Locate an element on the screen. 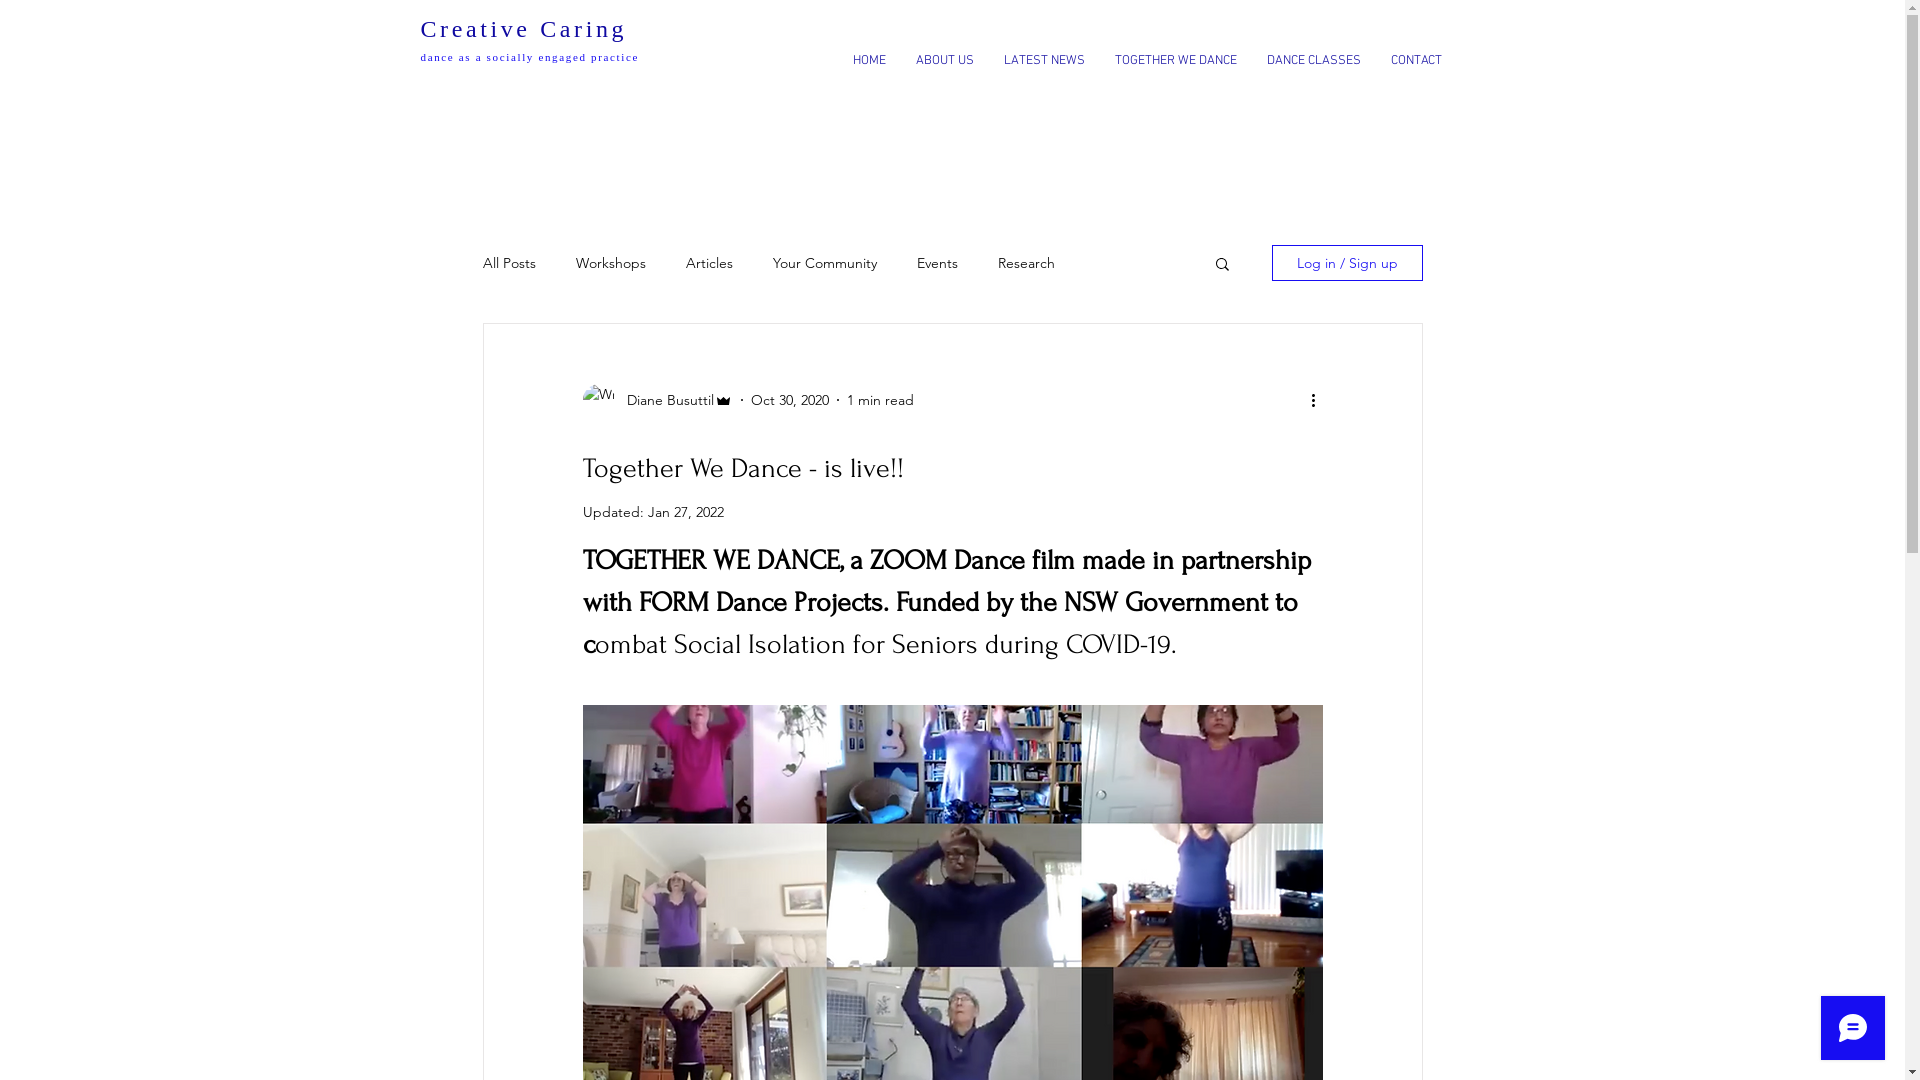 The height and width of the screenshot is (1080, 1920). Research is located at coordinates (1026, 263).